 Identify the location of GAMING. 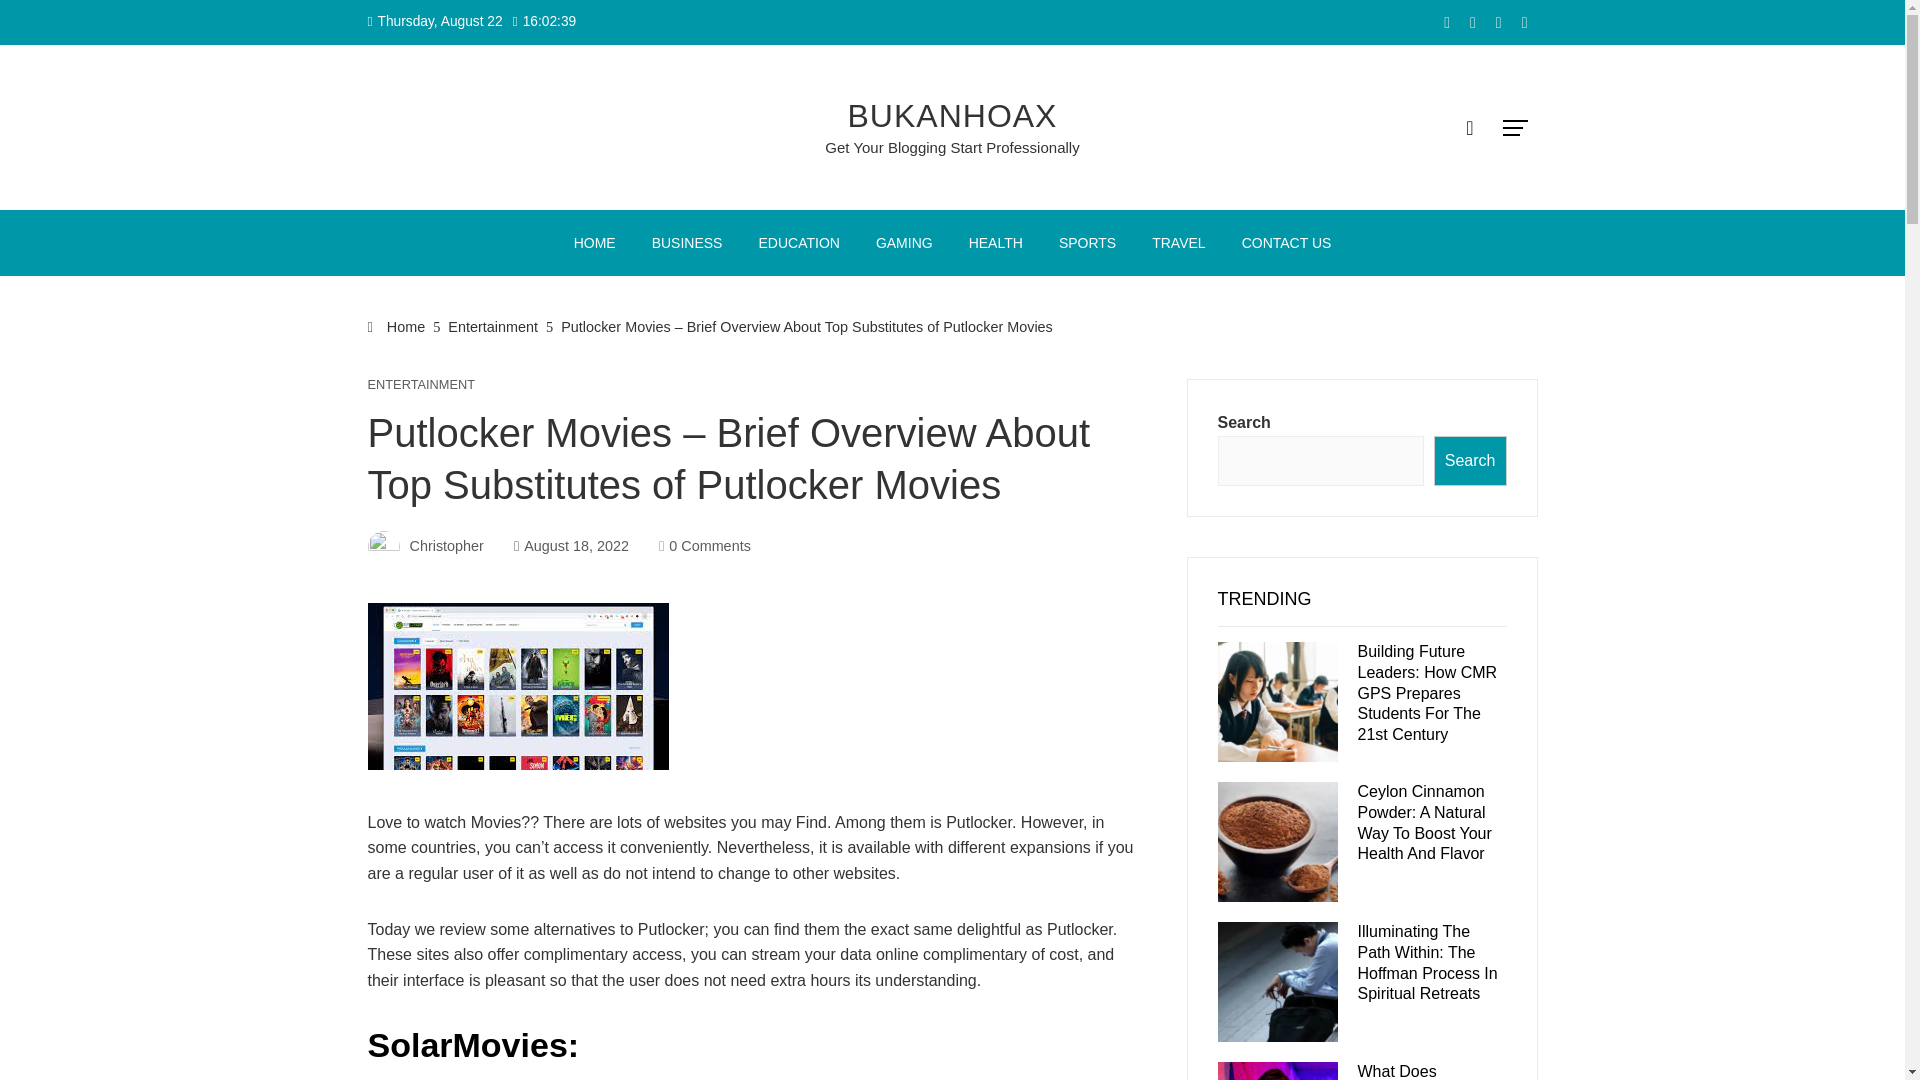
(904, 242).